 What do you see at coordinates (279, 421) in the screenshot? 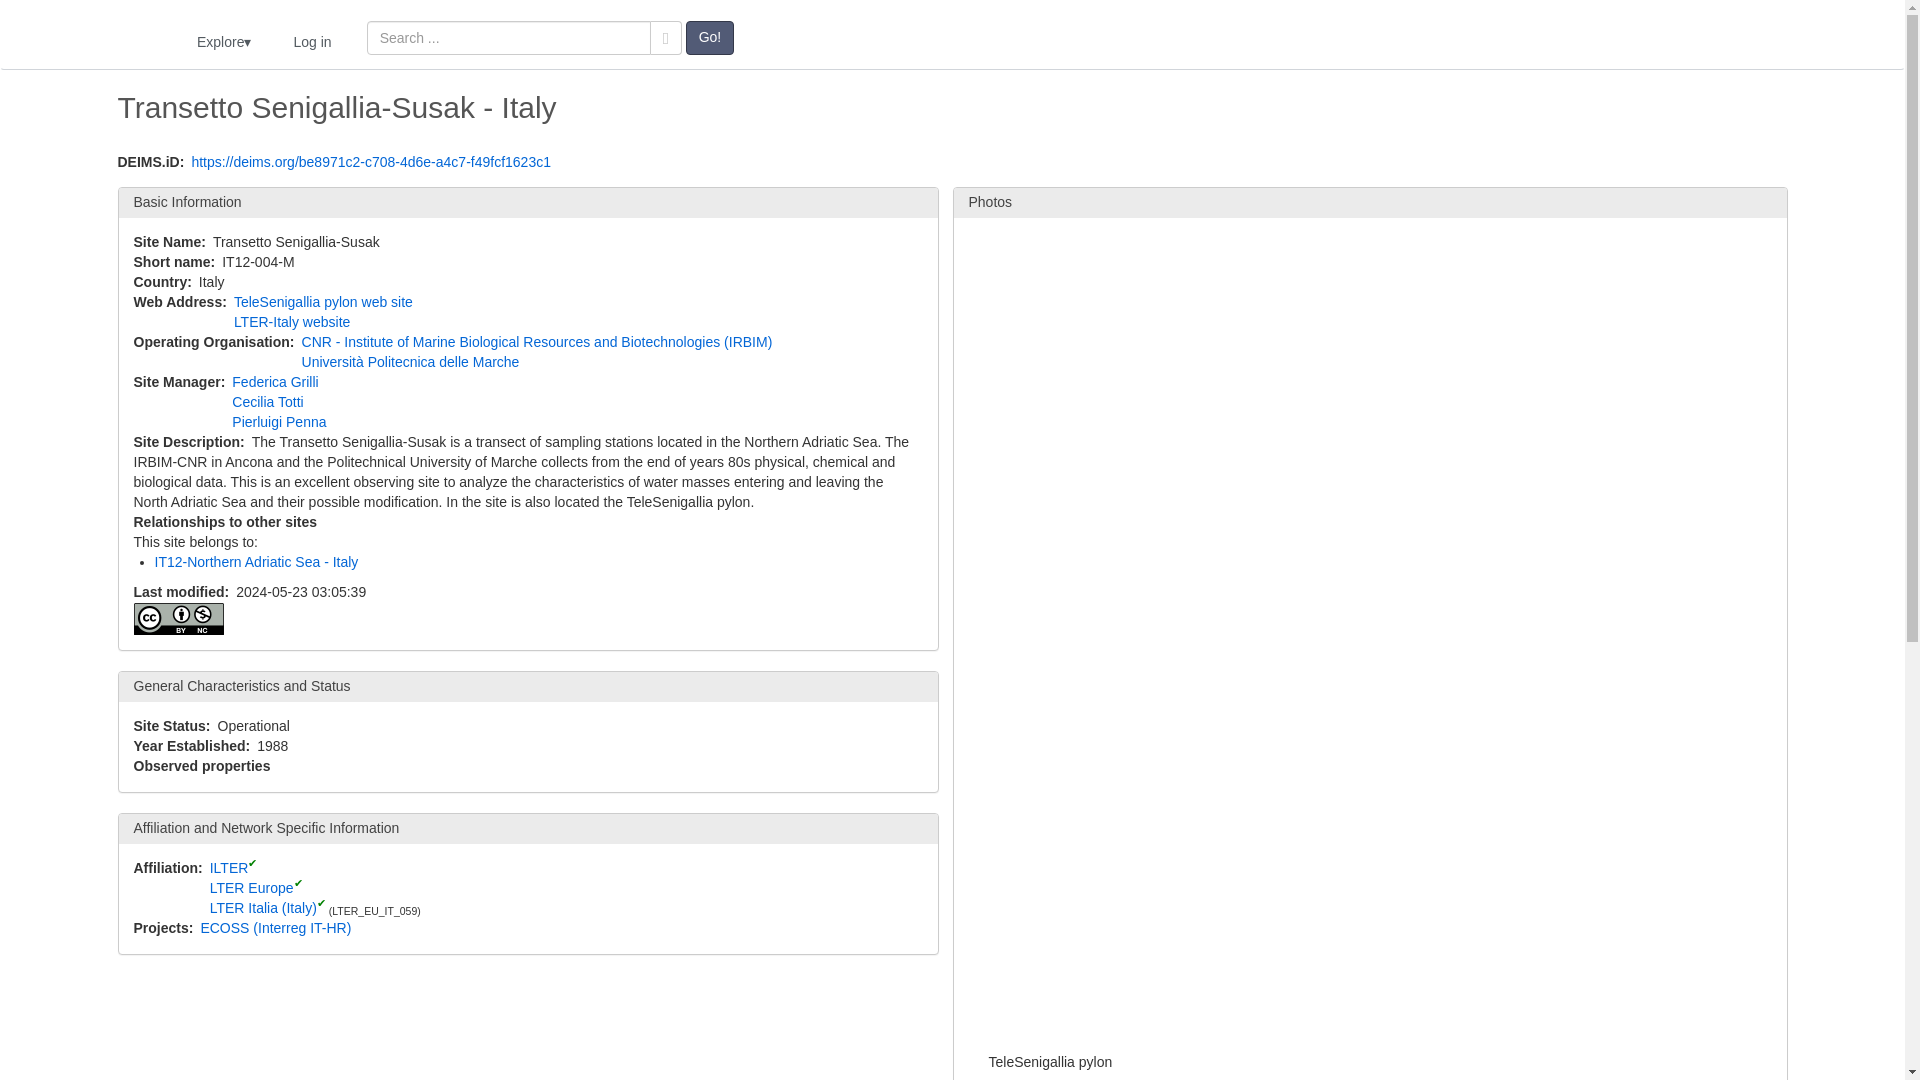
I see `Pierluigi Penna` at bounding box center [279, 421].